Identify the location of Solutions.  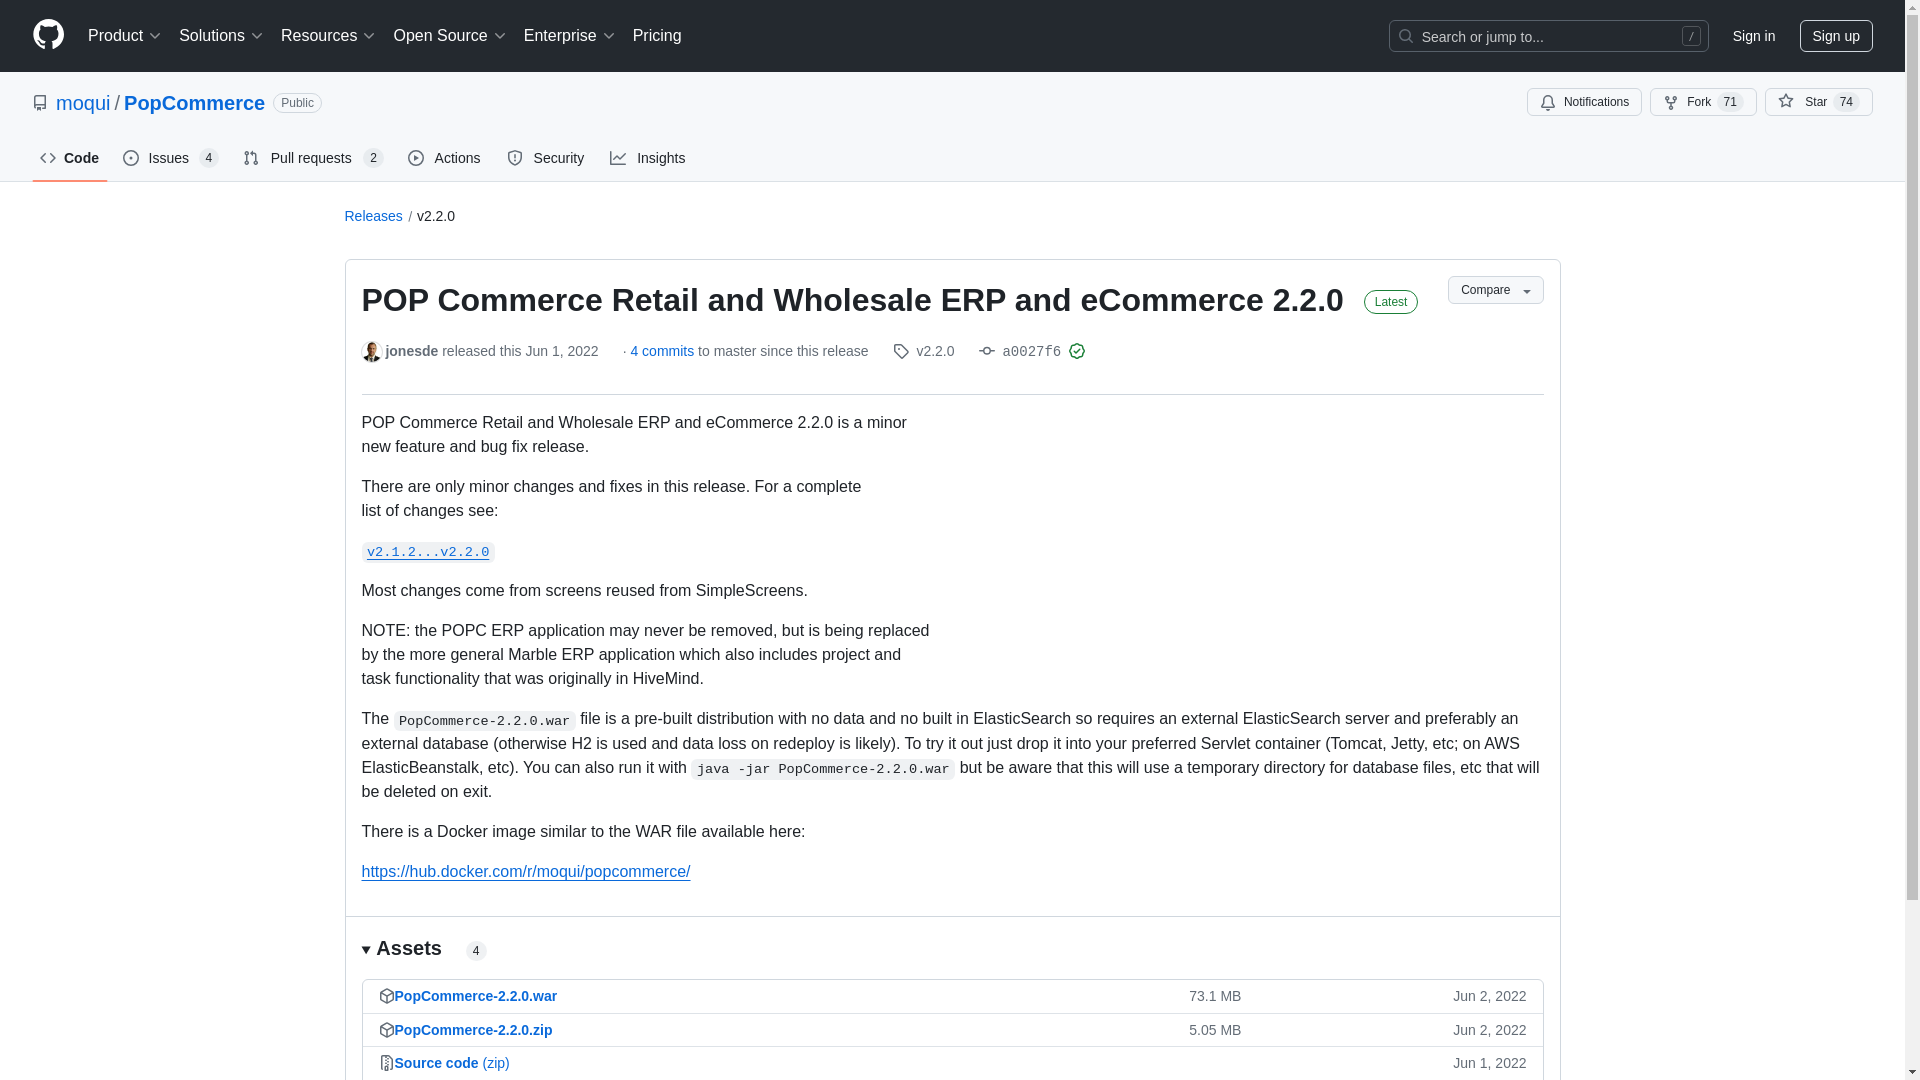
(221, 36).